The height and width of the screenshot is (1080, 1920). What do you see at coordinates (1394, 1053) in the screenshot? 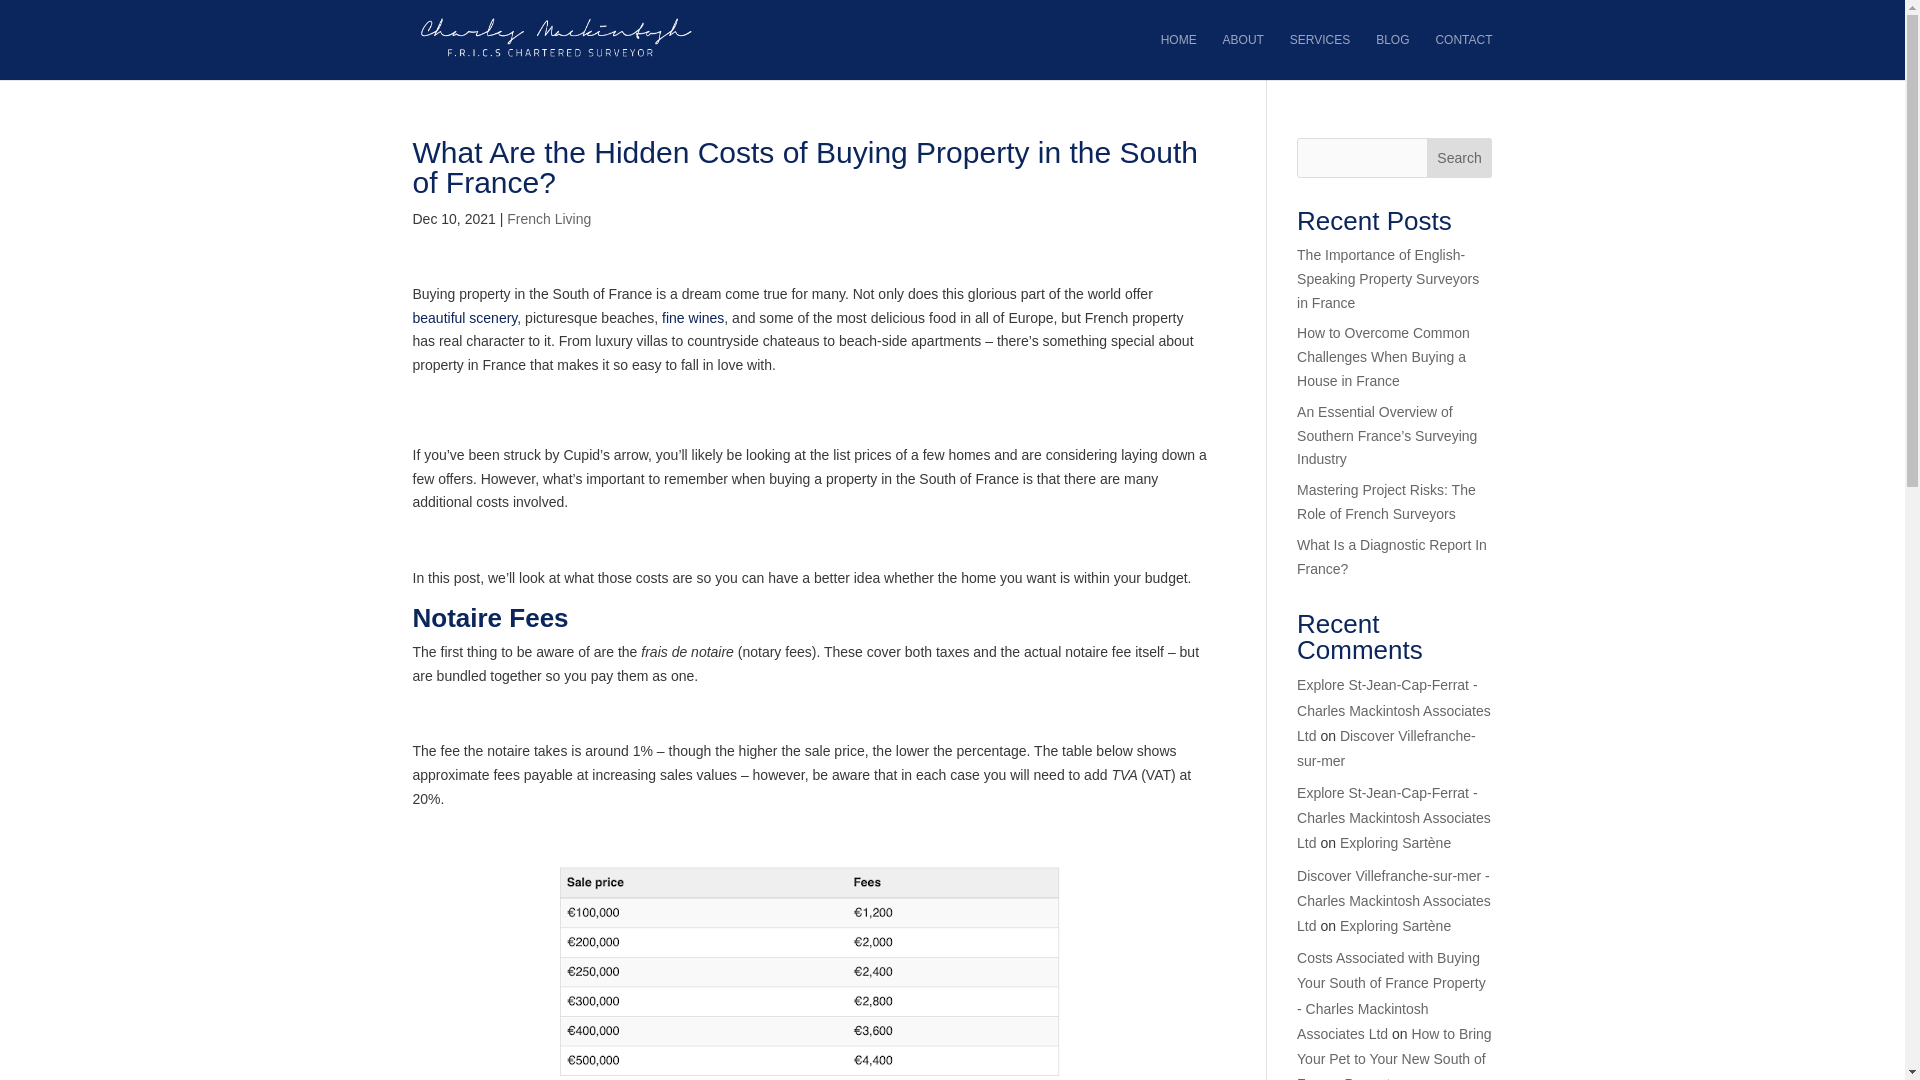
I see `How to Bring Your Pet to Your New South of France Property` at bounding box center [1394, 1053].